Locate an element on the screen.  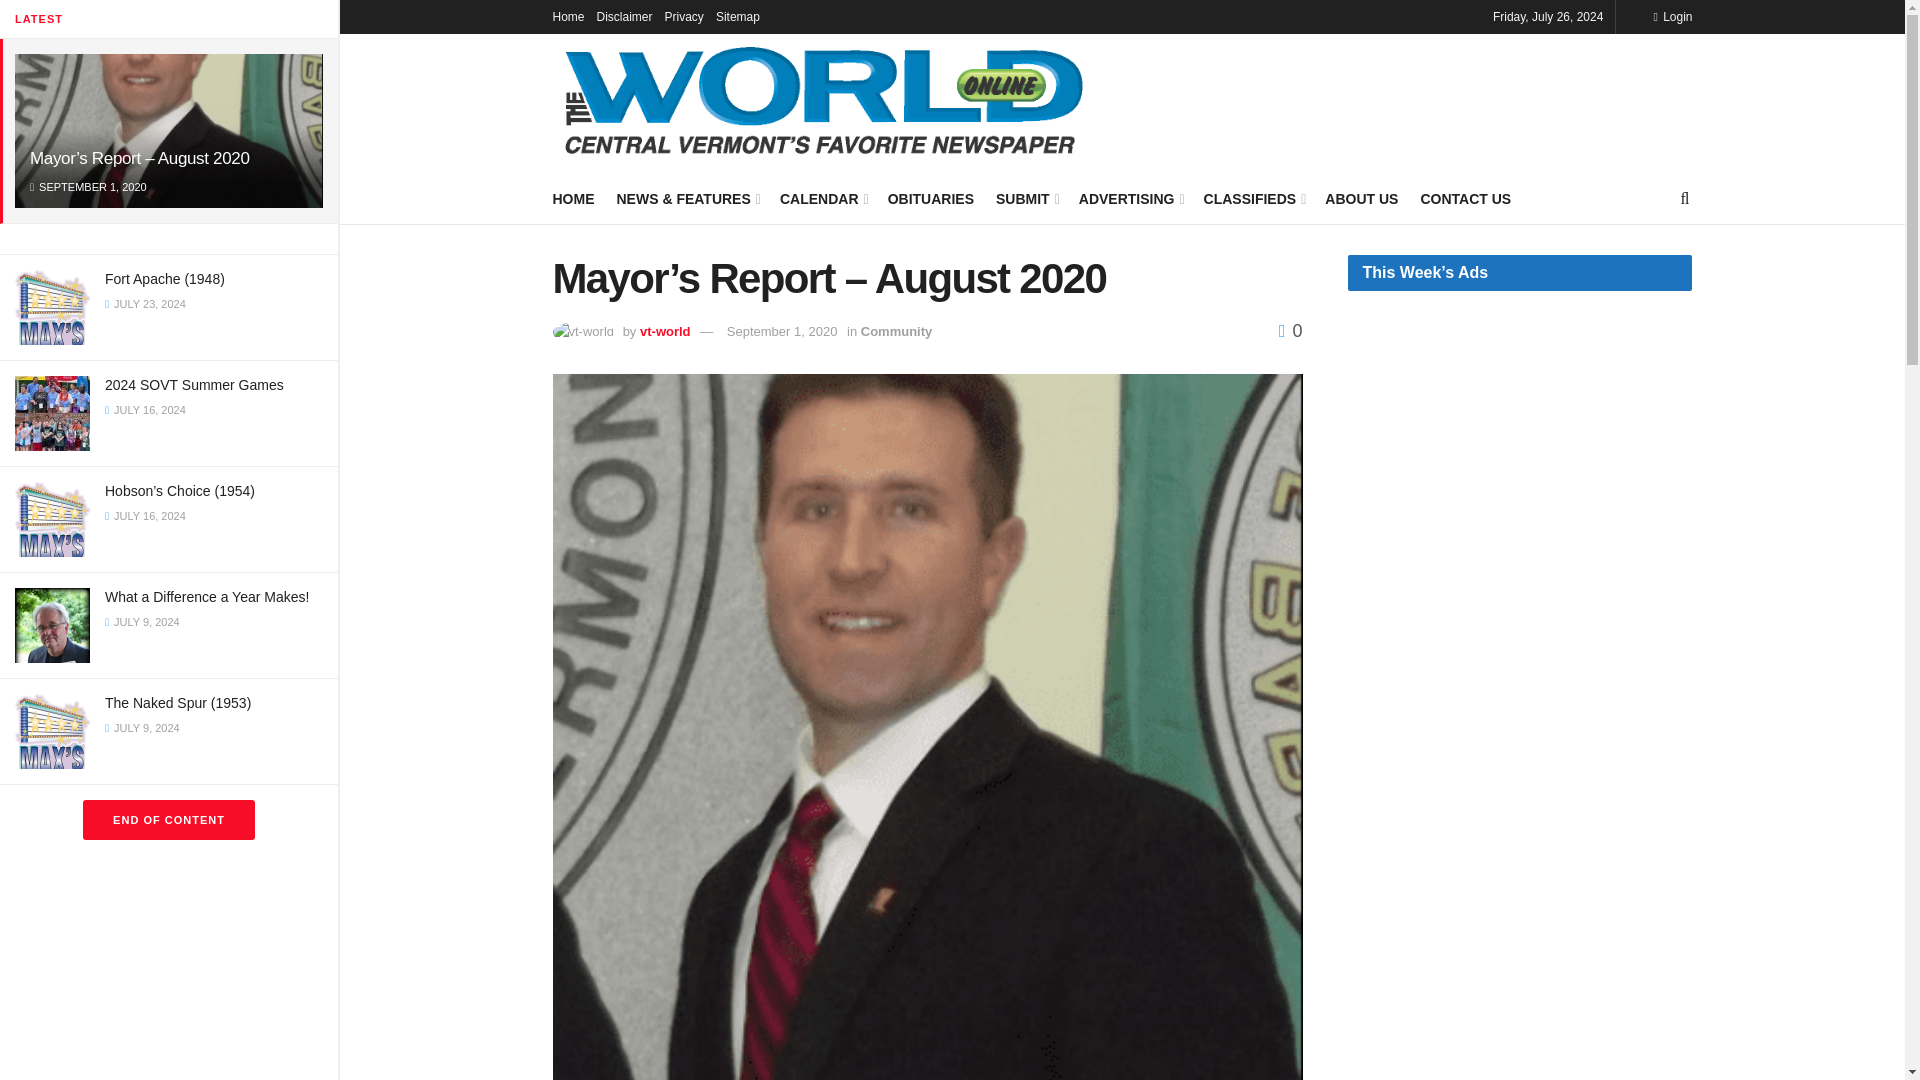
Login is located at coordinates (1672, 16).